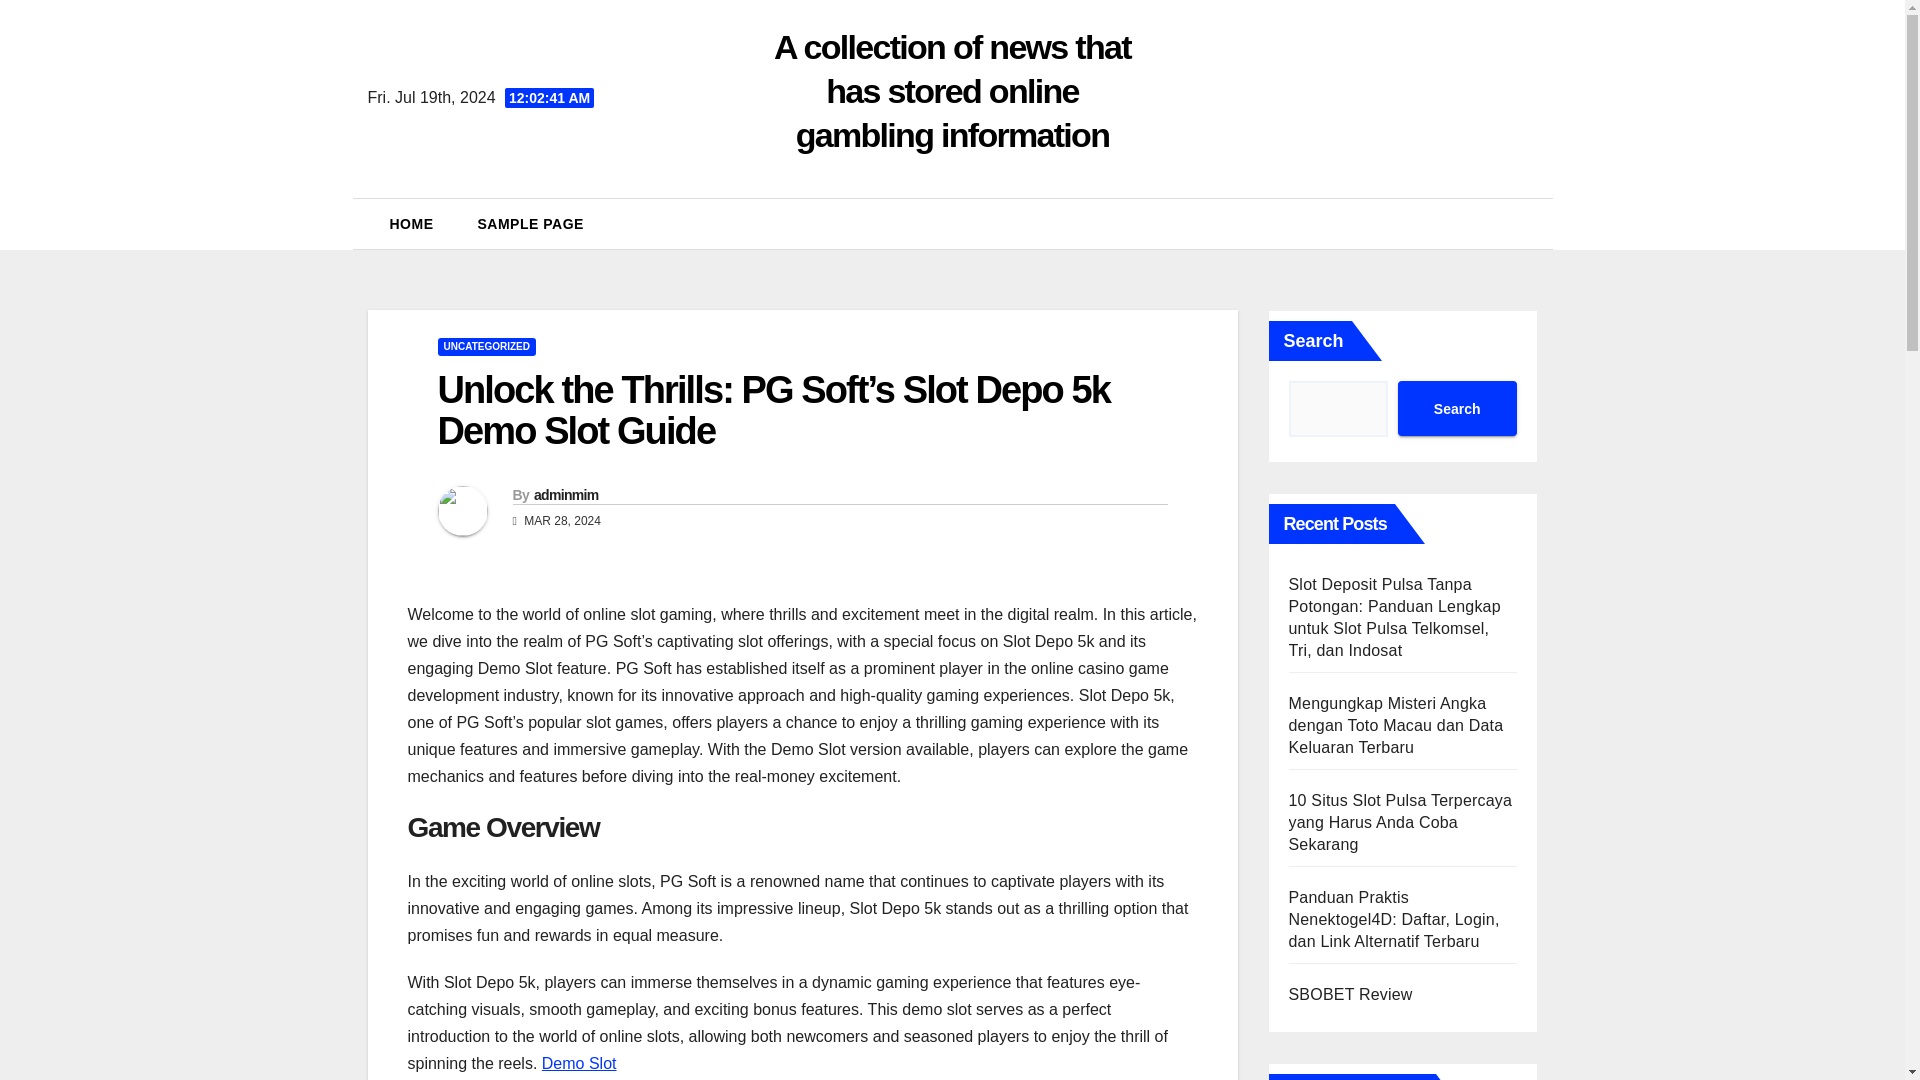  I want to click on UNCATEGORIZED, so click(486, 347).